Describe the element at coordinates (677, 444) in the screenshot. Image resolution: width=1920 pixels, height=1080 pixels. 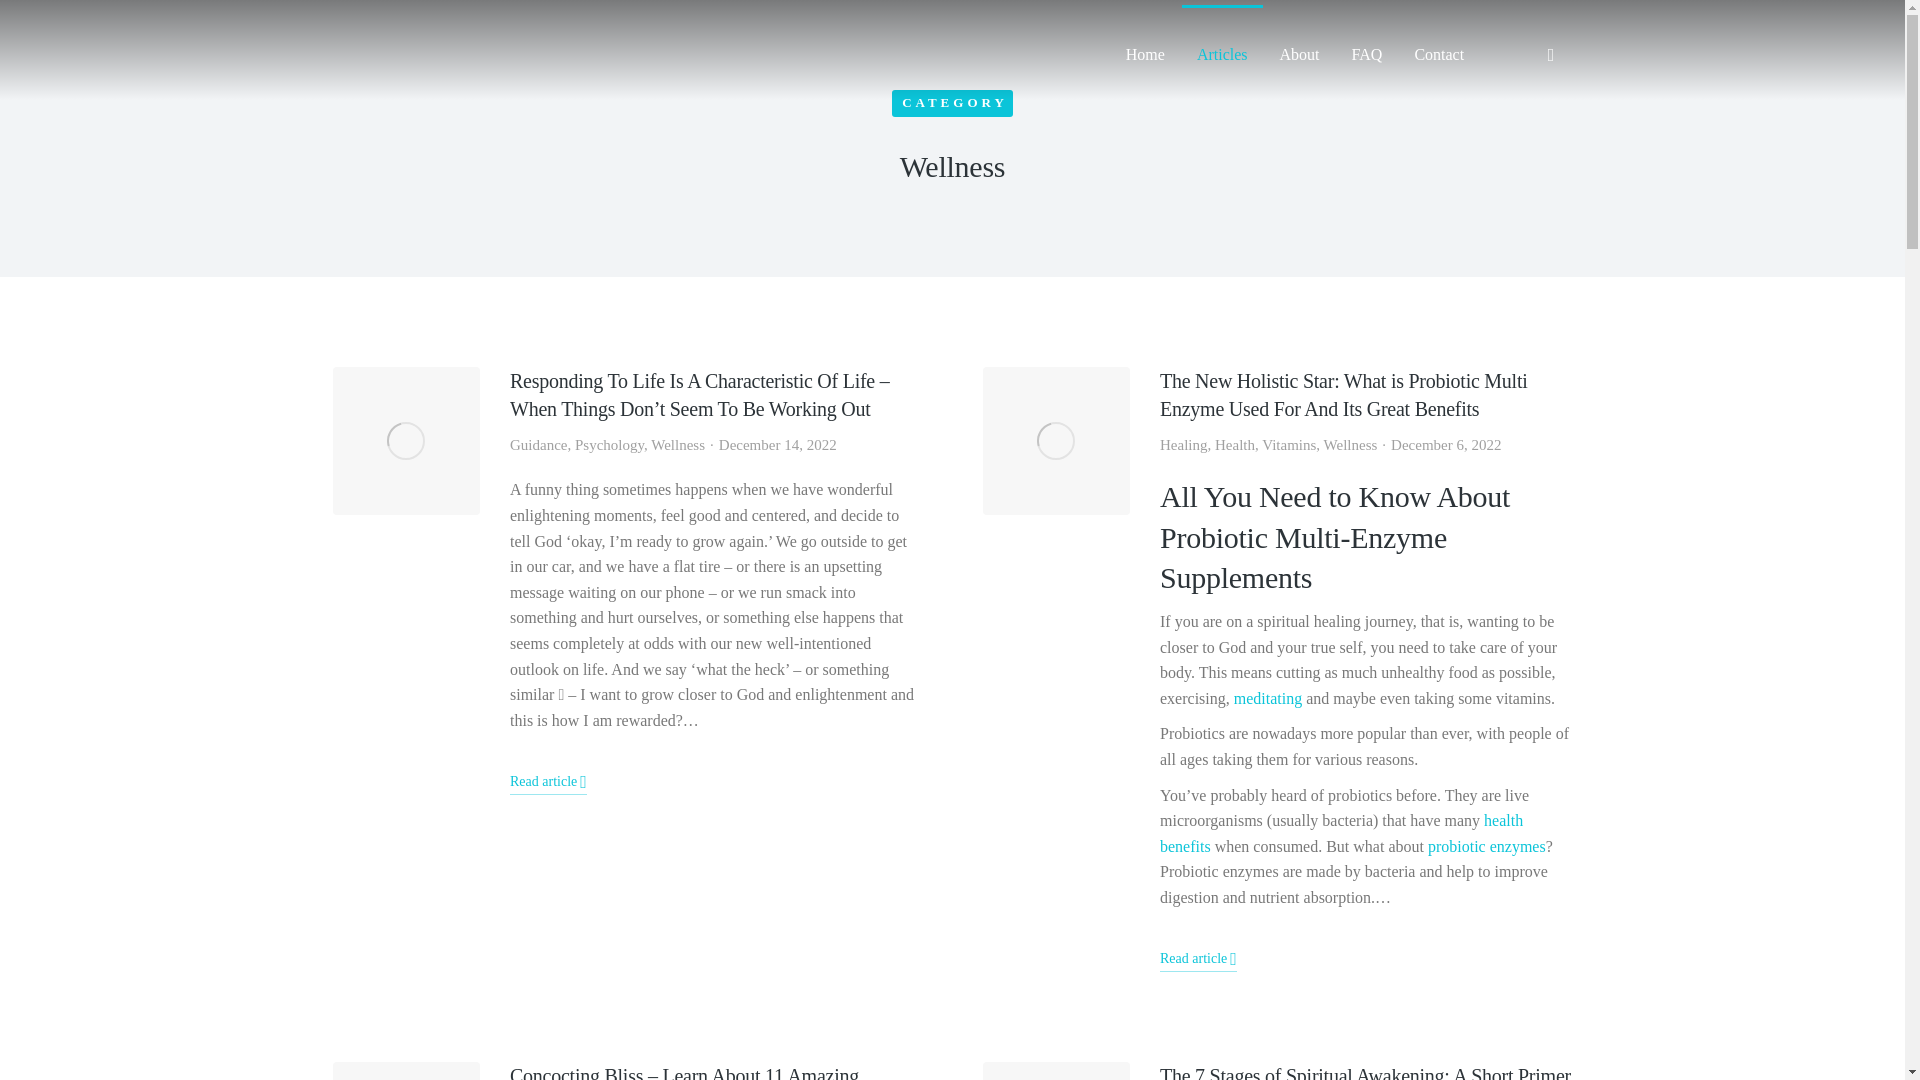
I see `Wellness` at that location.